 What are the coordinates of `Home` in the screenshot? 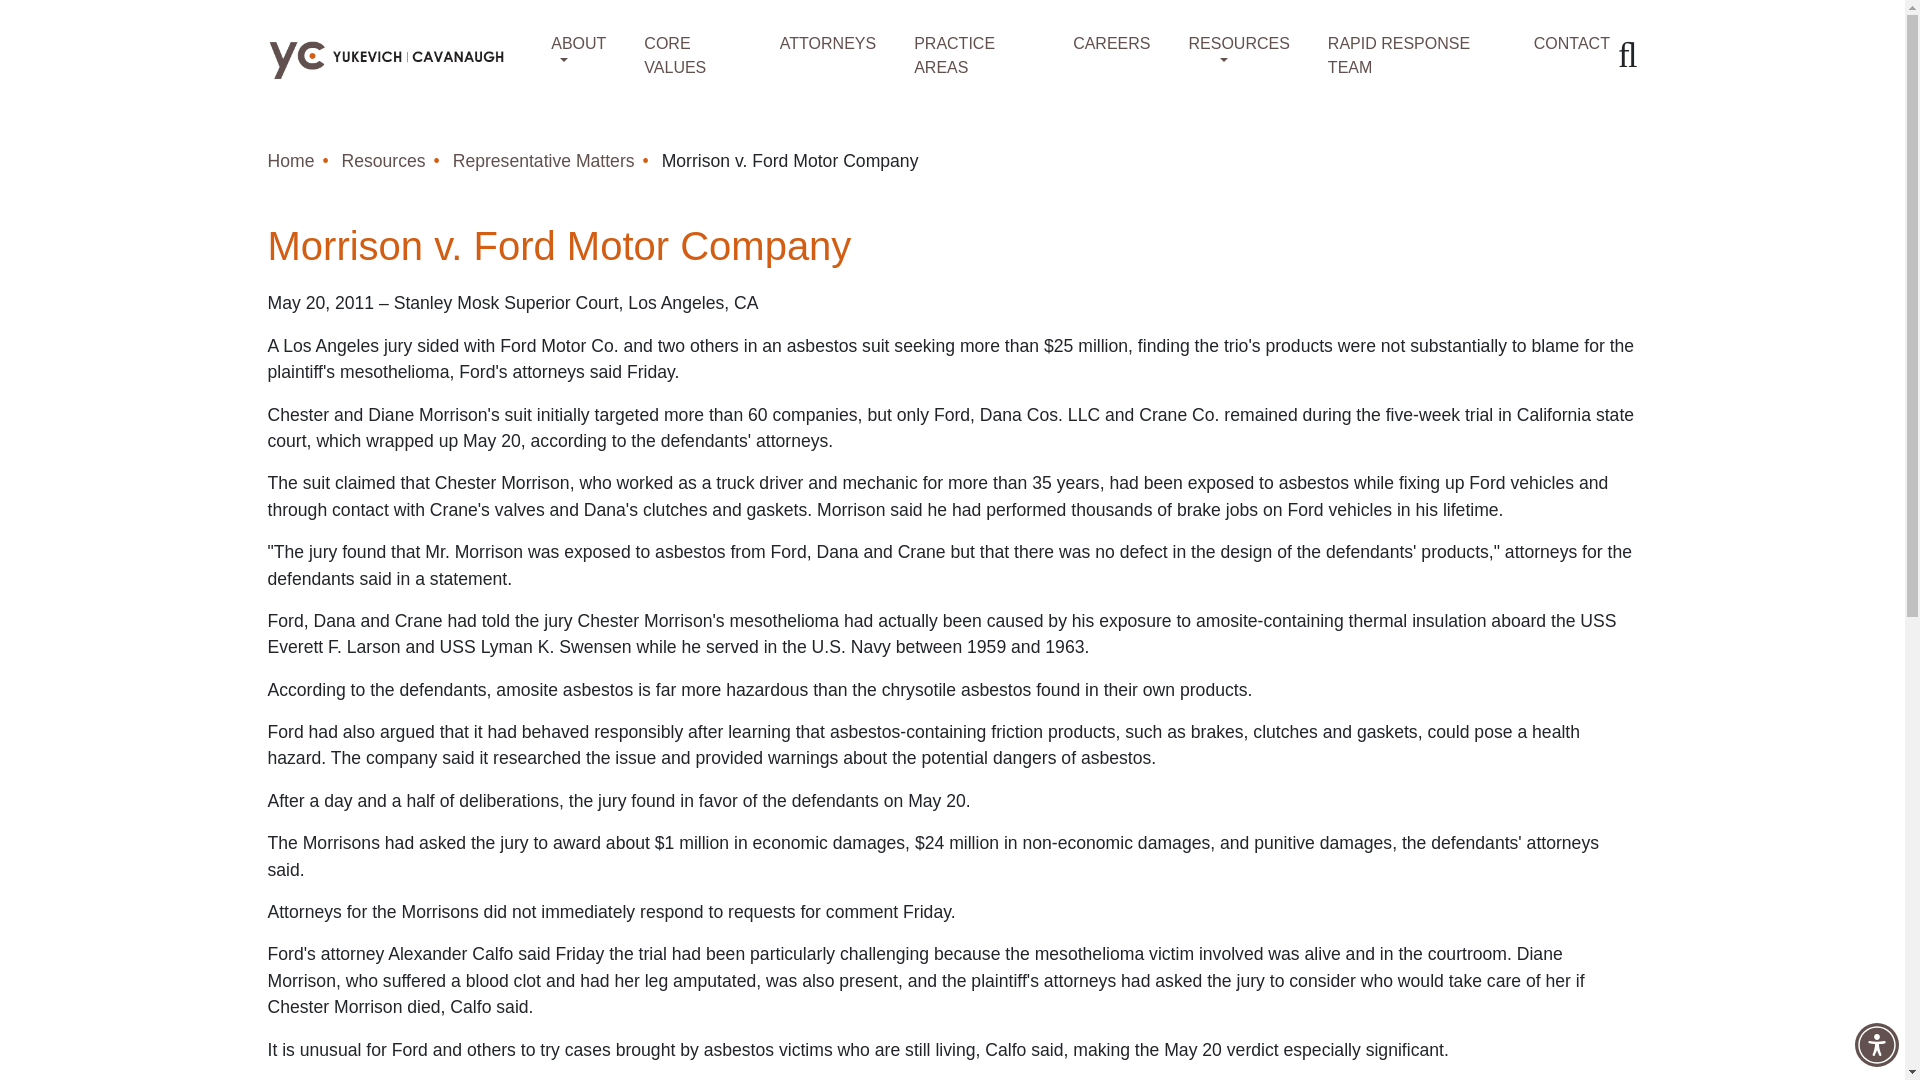 It's located at (291, 160).